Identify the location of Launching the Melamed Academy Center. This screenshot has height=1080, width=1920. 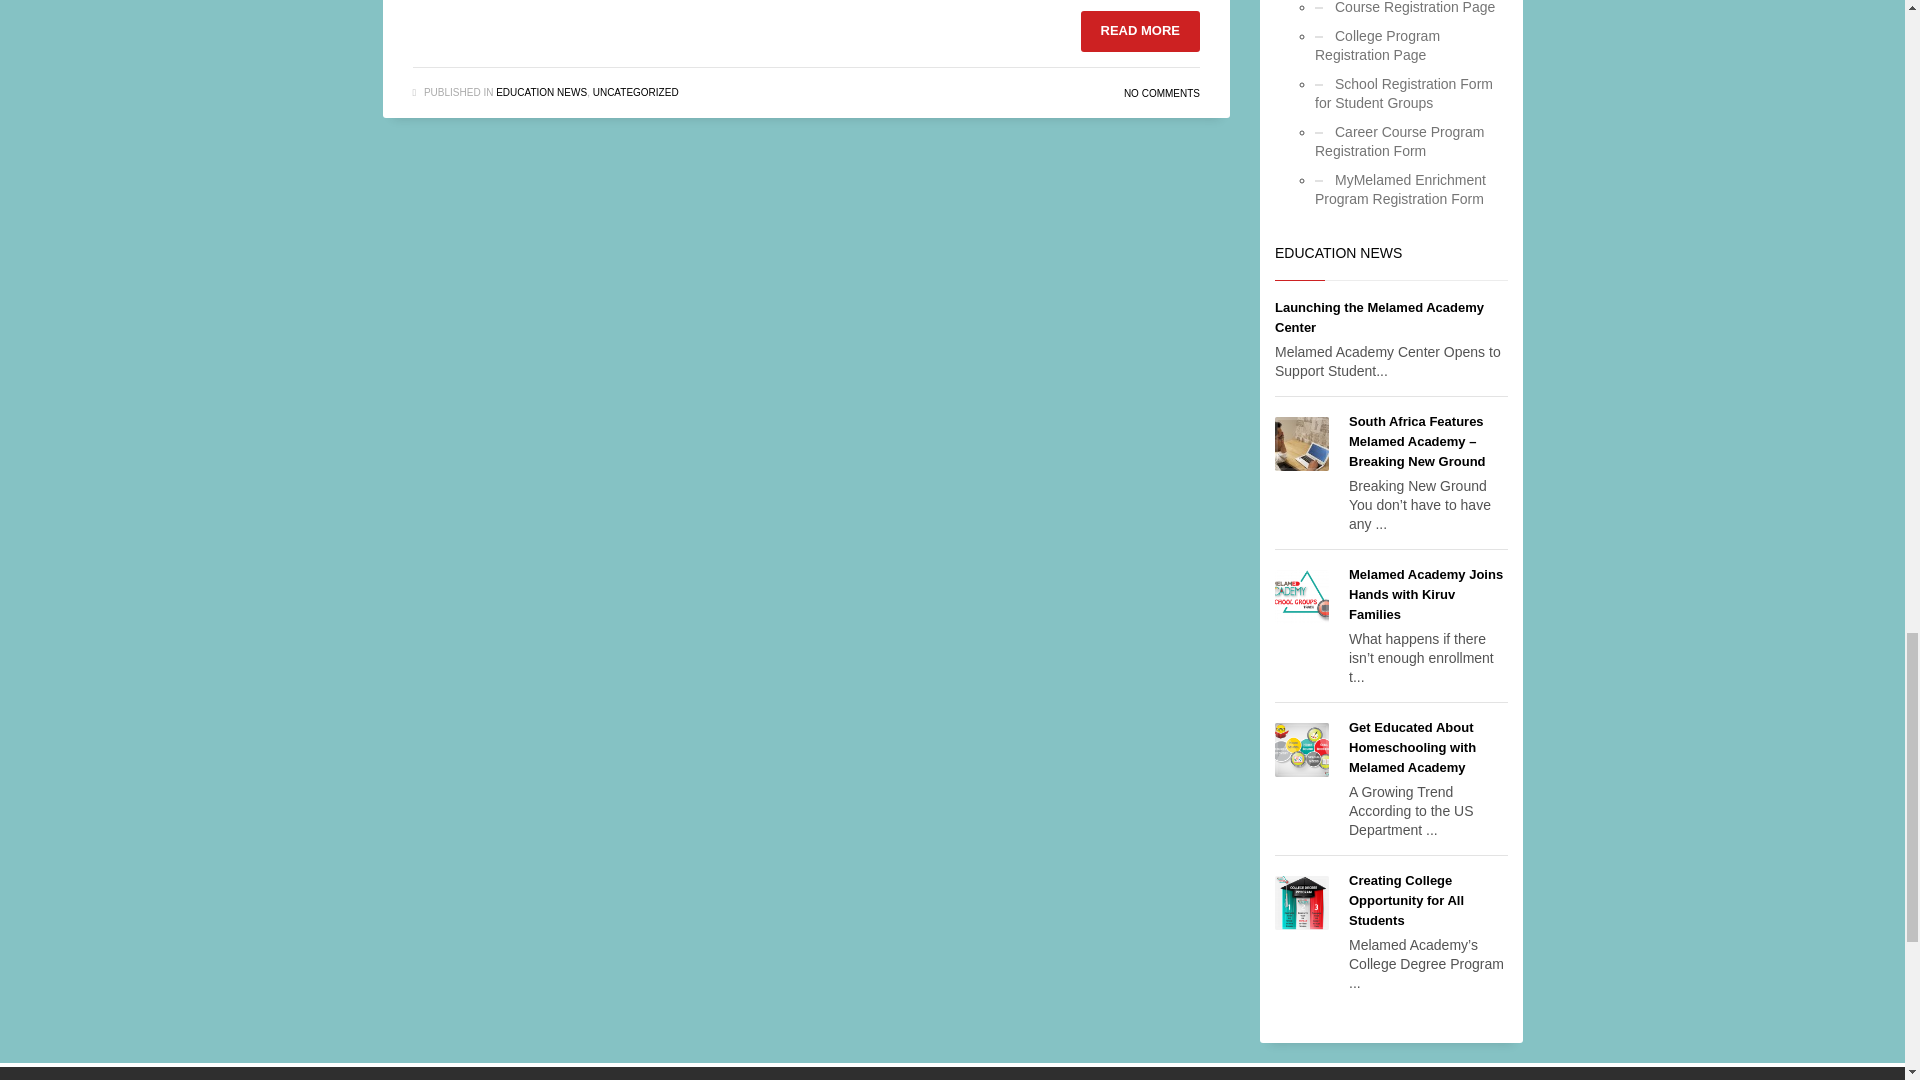
(1379, 317).